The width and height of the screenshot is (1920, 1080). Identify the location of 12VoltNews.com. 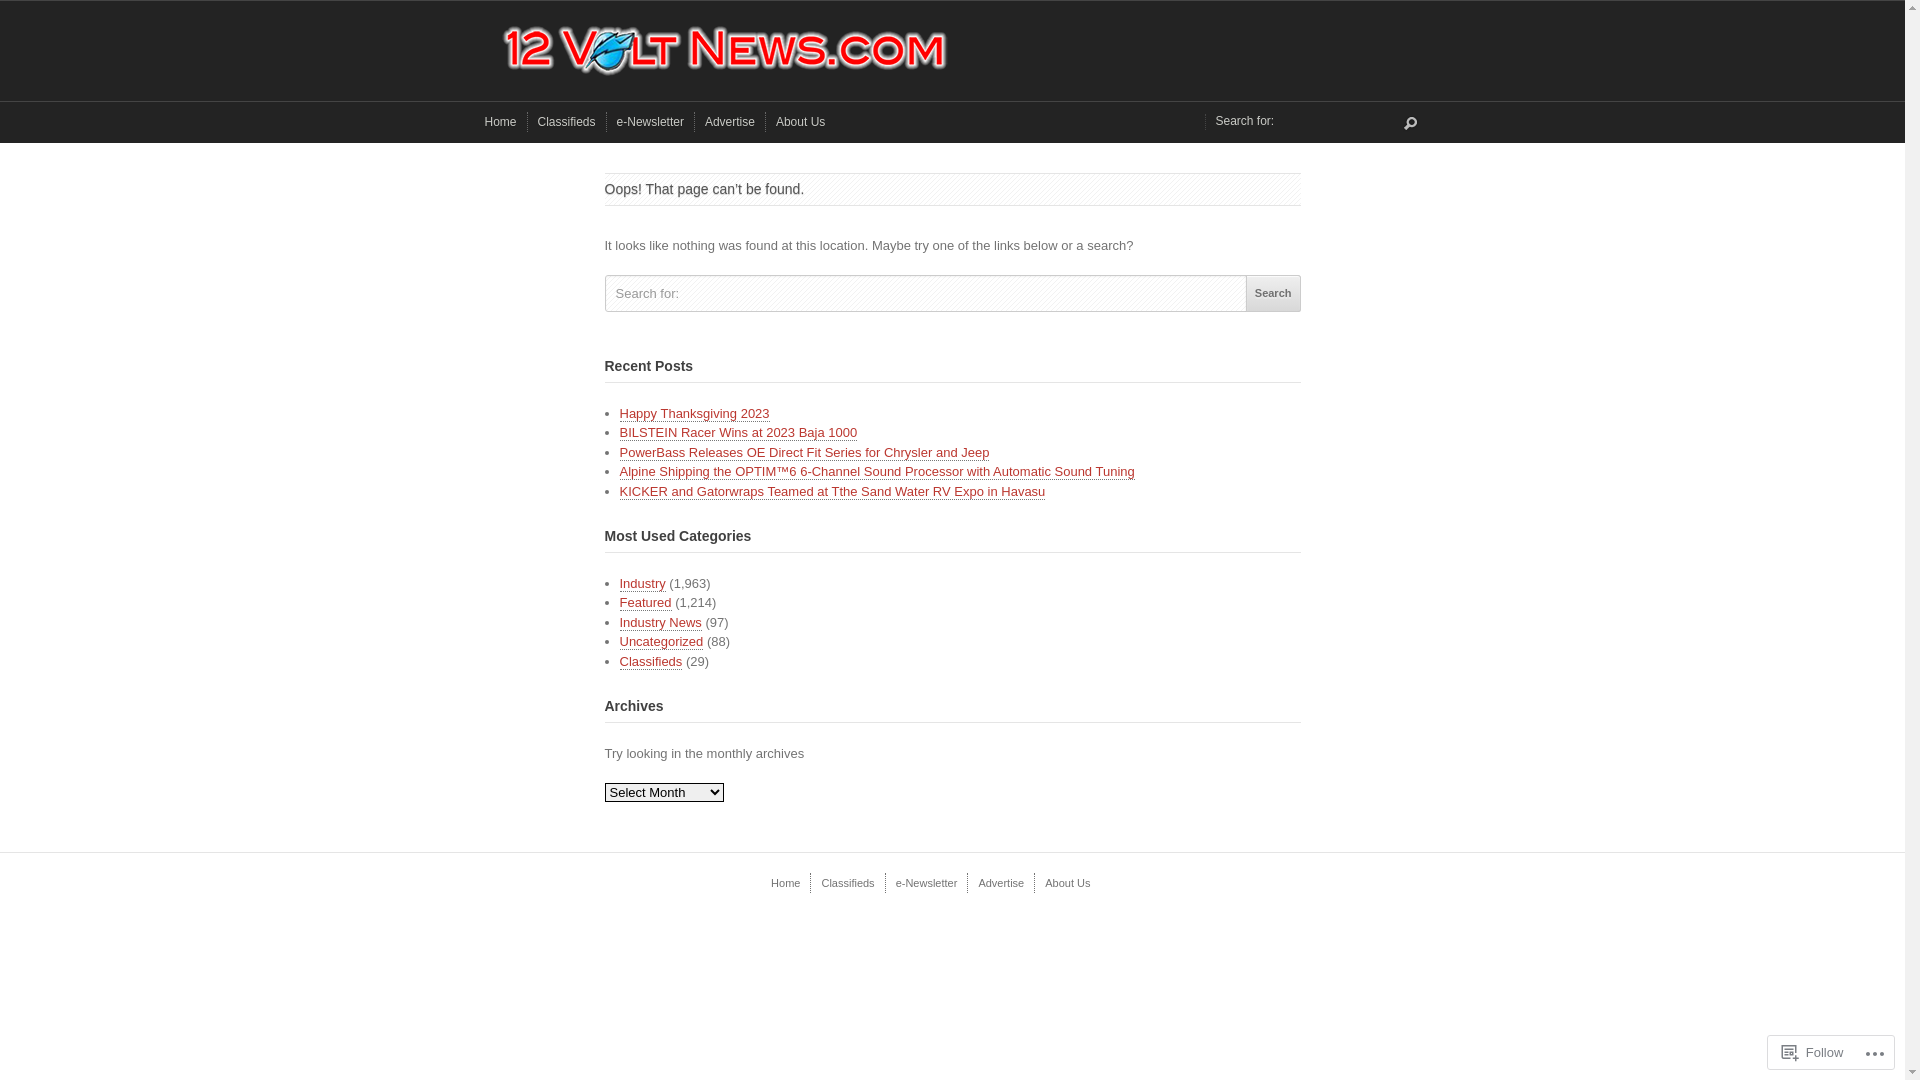
(952, 51).